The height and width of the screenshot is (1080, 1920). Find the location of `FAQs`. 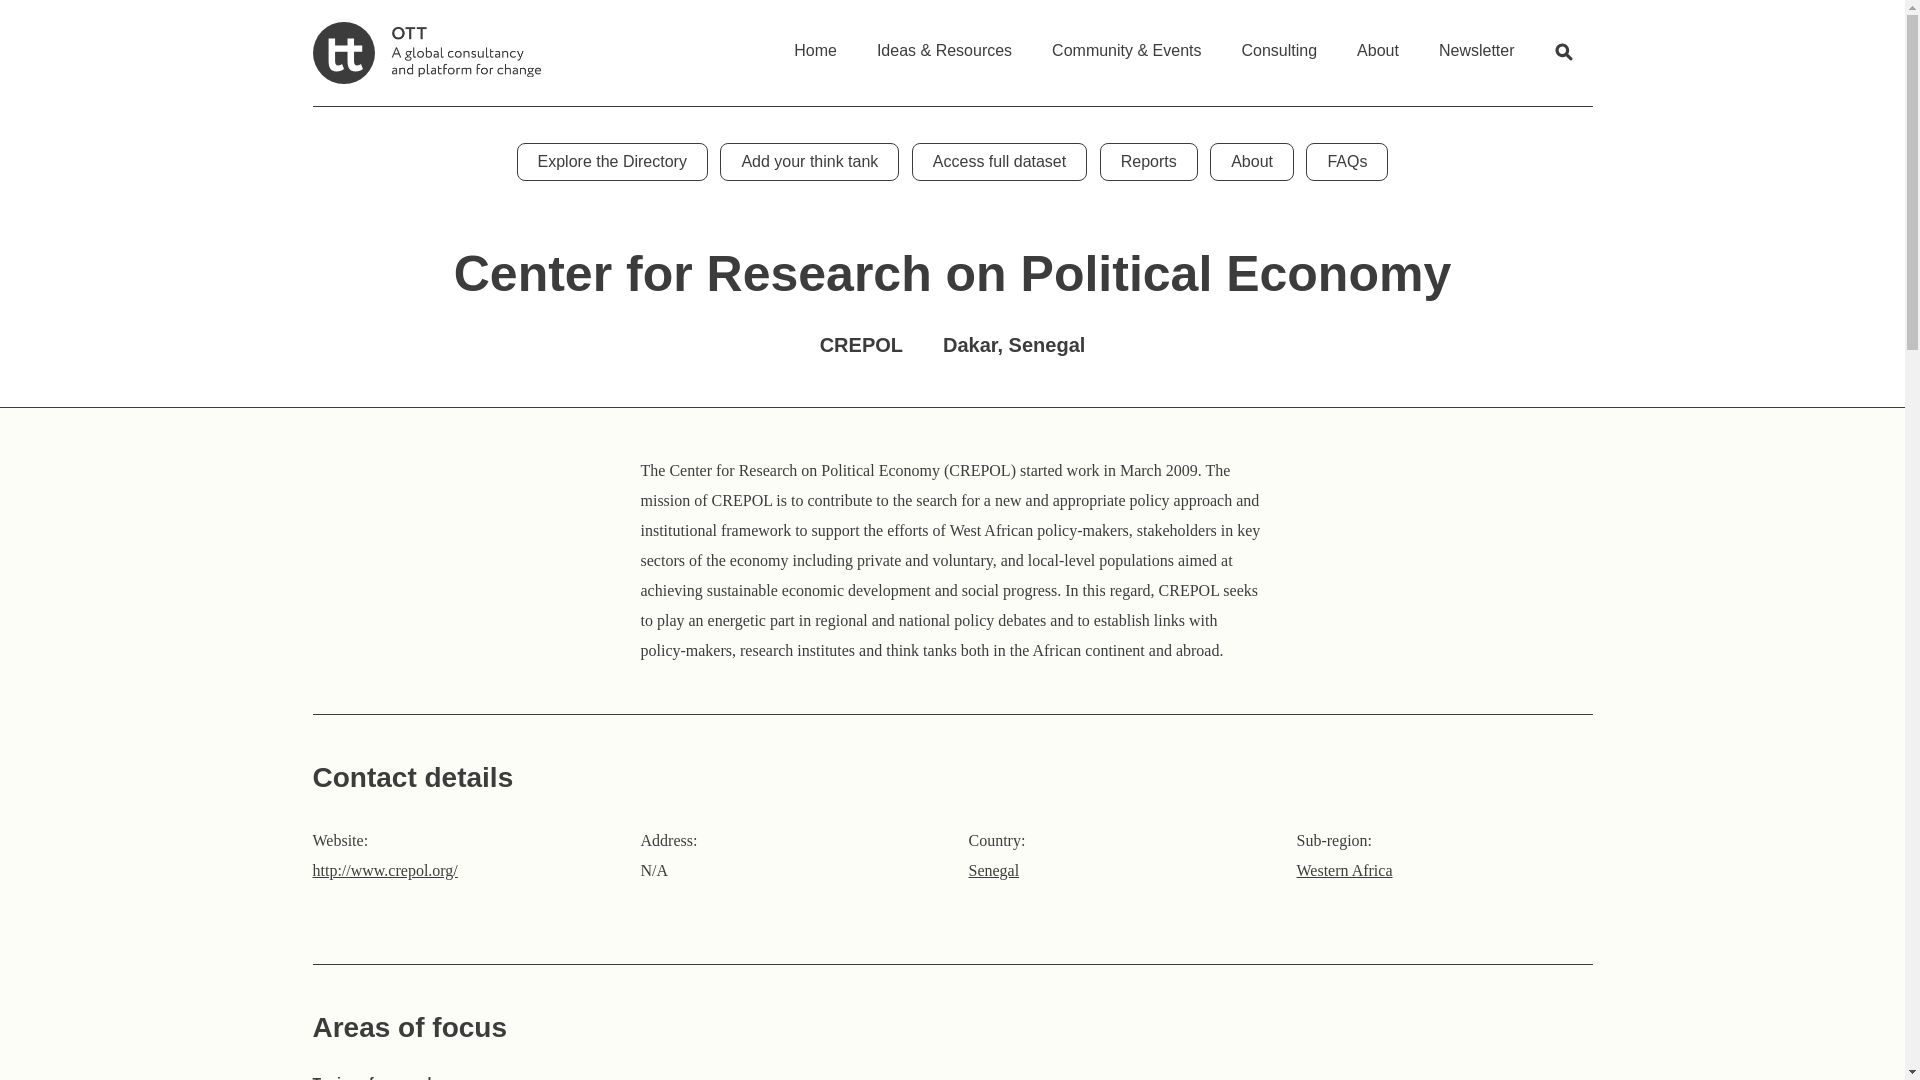

FAQs is located at coordinates (1346, 162).